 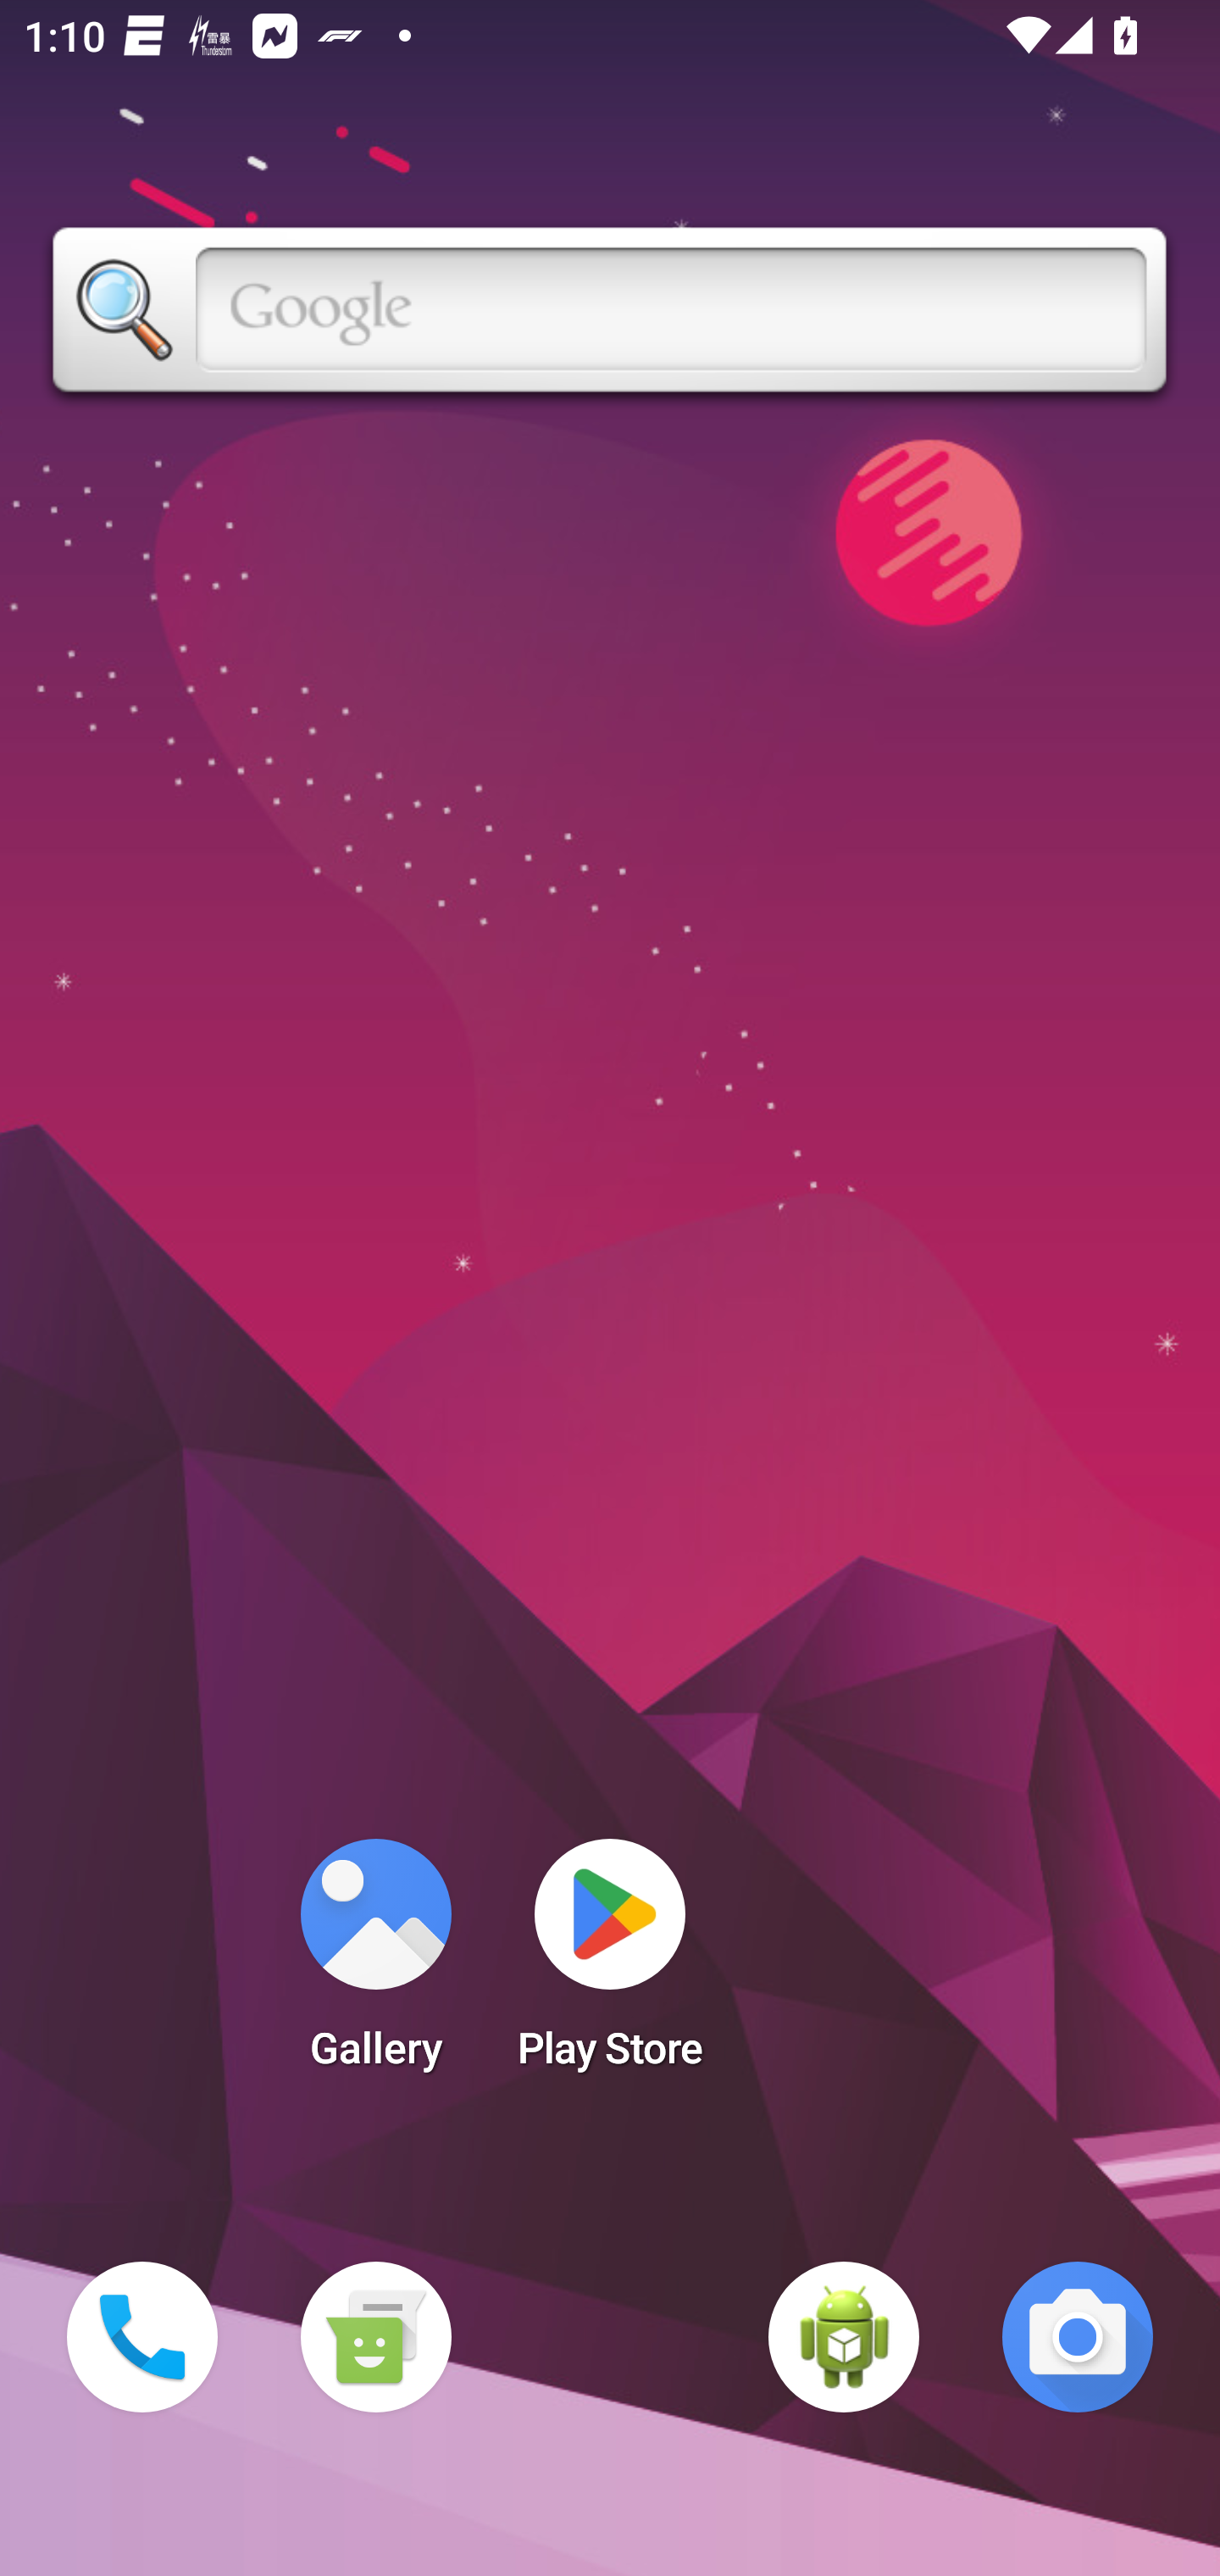 I want to click on Camera, so click(x=1078, y=2337).